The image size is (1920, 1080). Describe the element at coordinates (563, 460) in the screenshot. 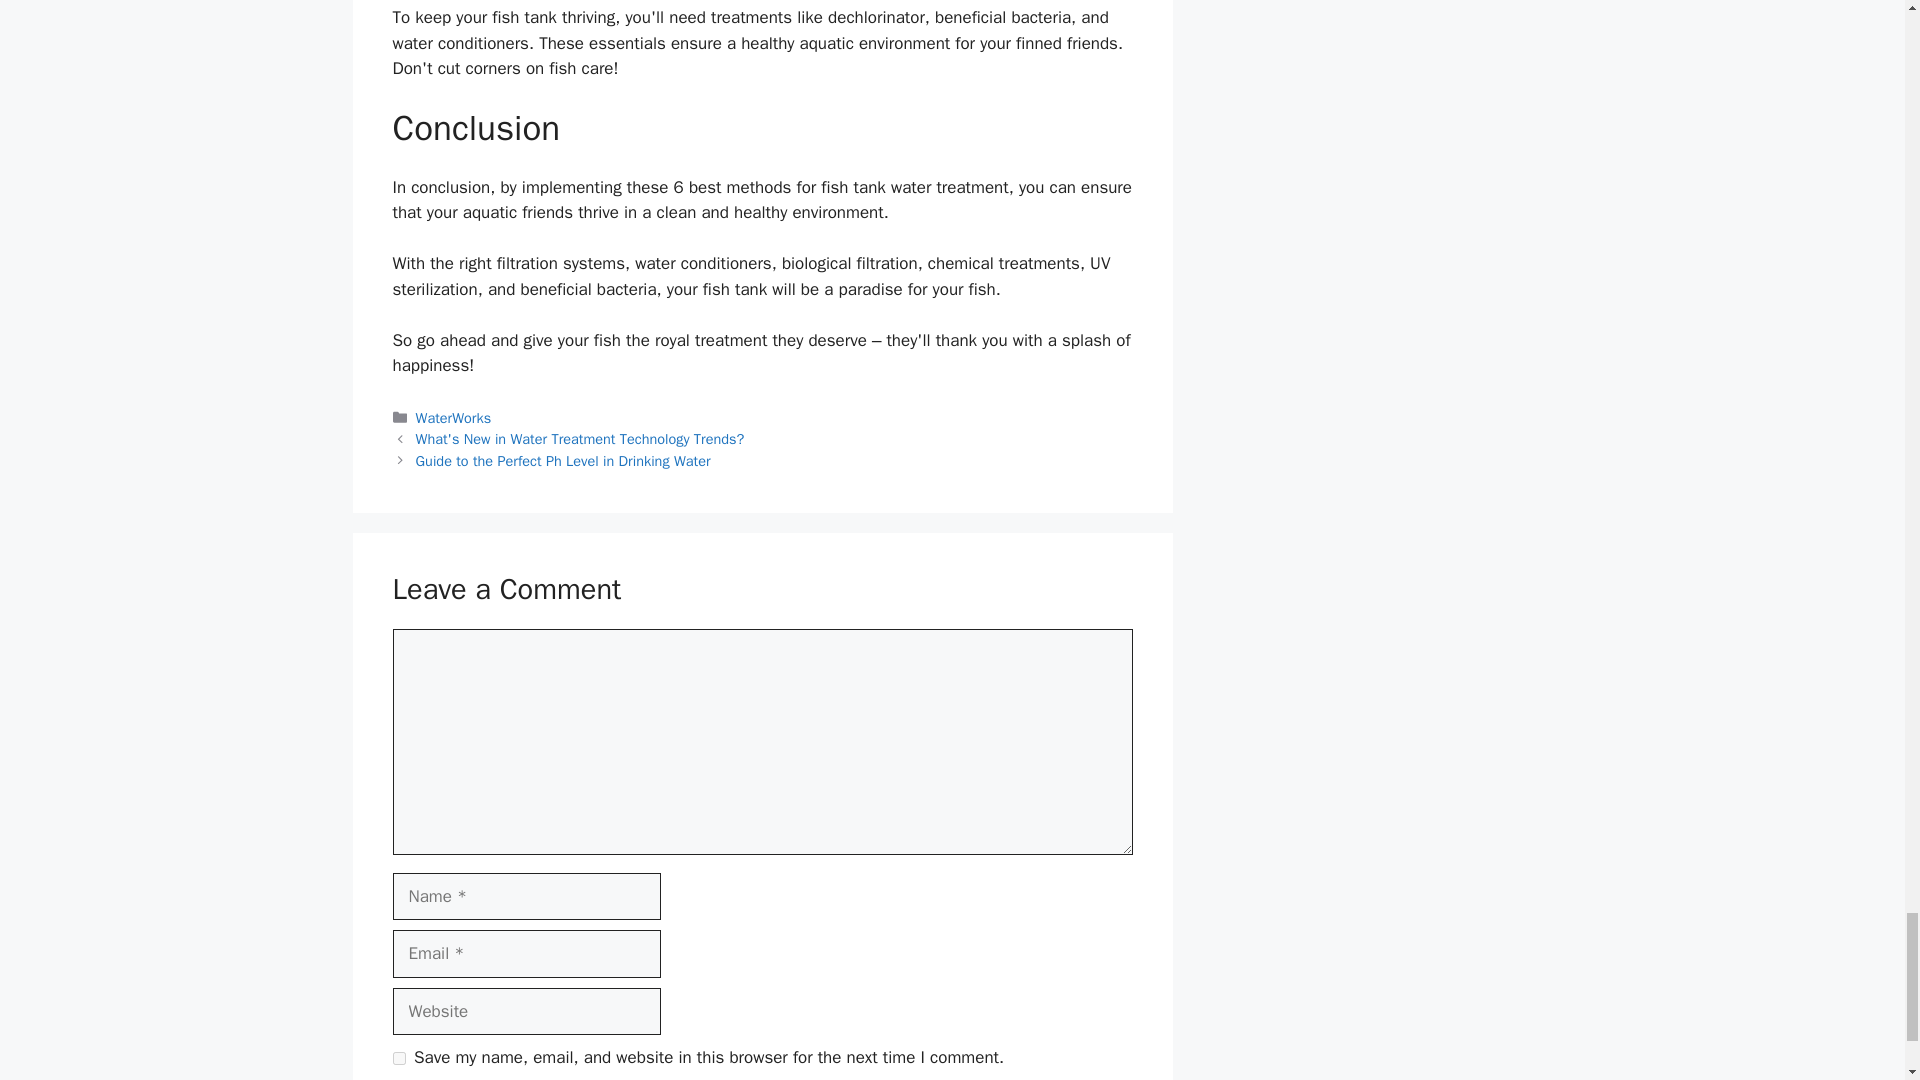

I see `Next` at that location.